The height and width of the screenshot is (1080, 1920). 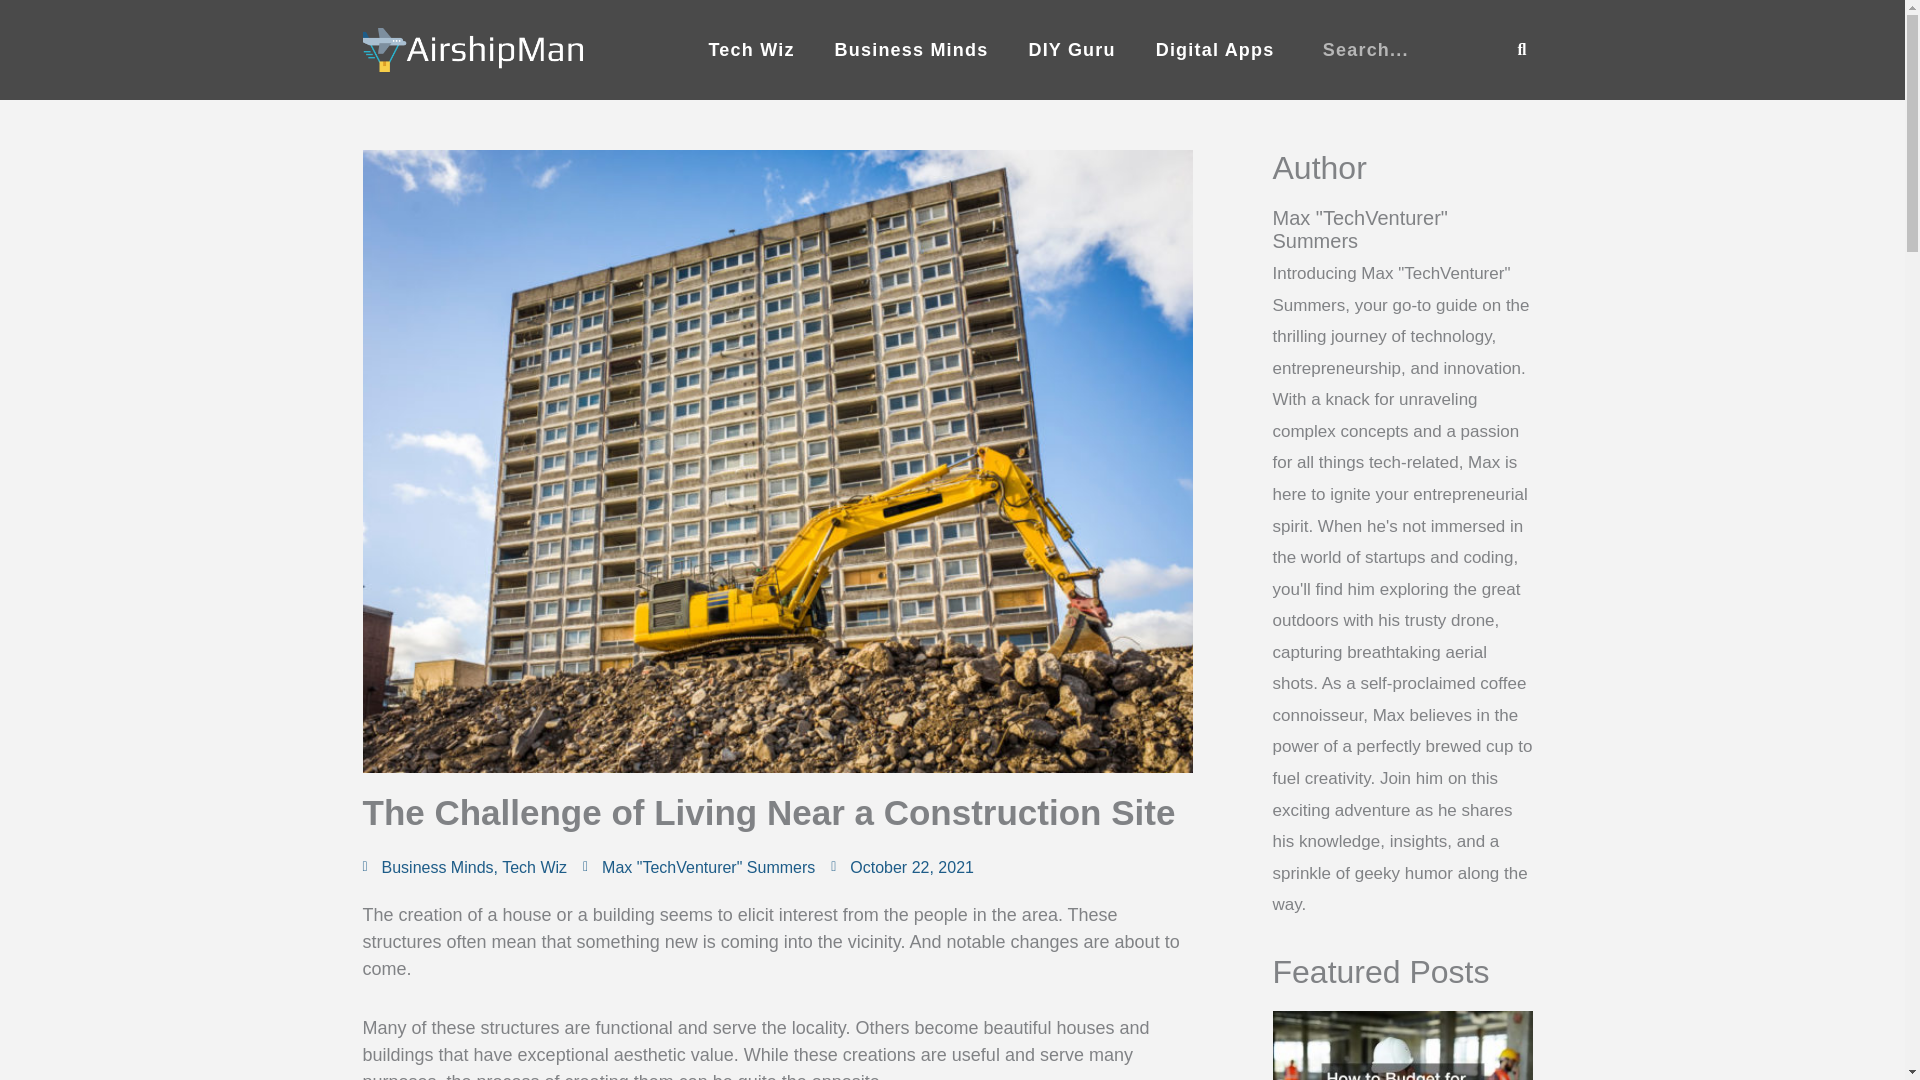 What do you see at coordinates (1071, 50) in the screenshot?
I see `DIY Guru` at bounding box center [1071, 50].